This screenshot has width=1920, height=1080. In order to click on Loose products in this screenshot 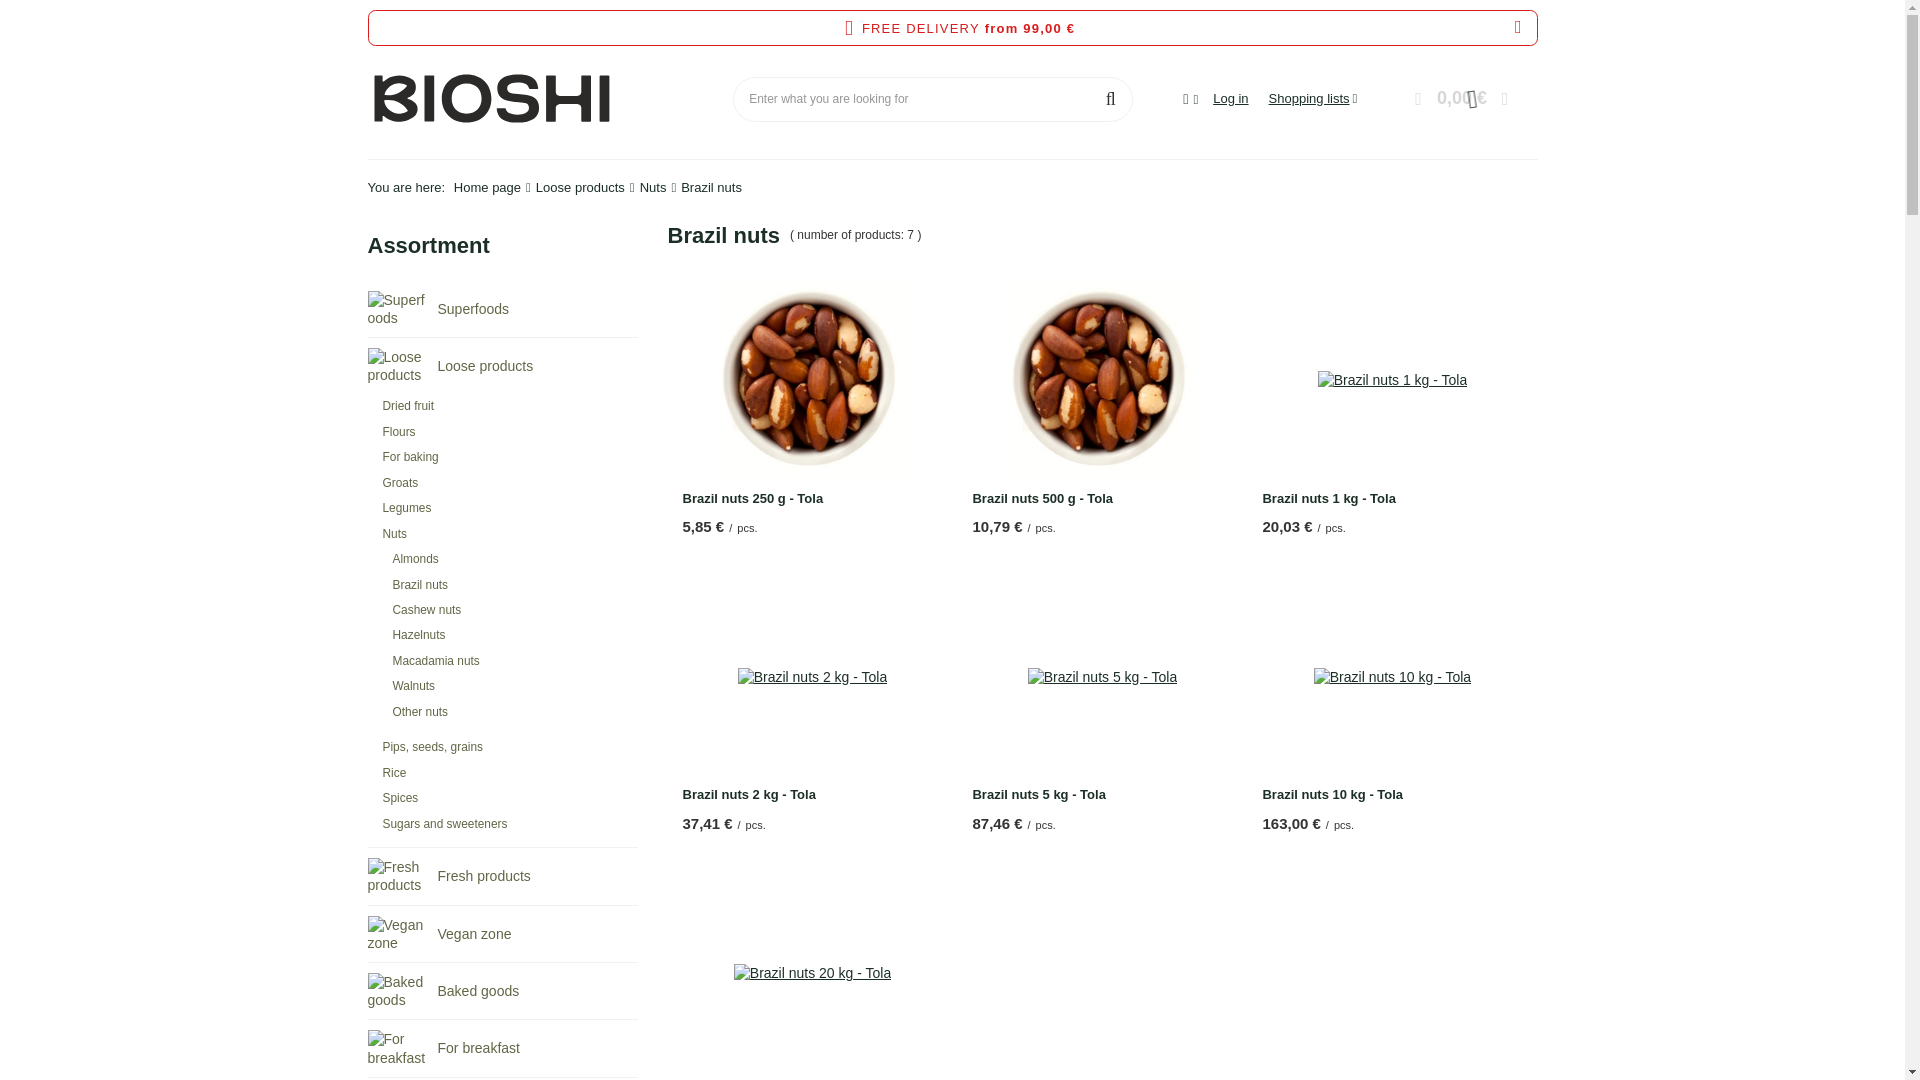, I will do `click(580, 188)`.